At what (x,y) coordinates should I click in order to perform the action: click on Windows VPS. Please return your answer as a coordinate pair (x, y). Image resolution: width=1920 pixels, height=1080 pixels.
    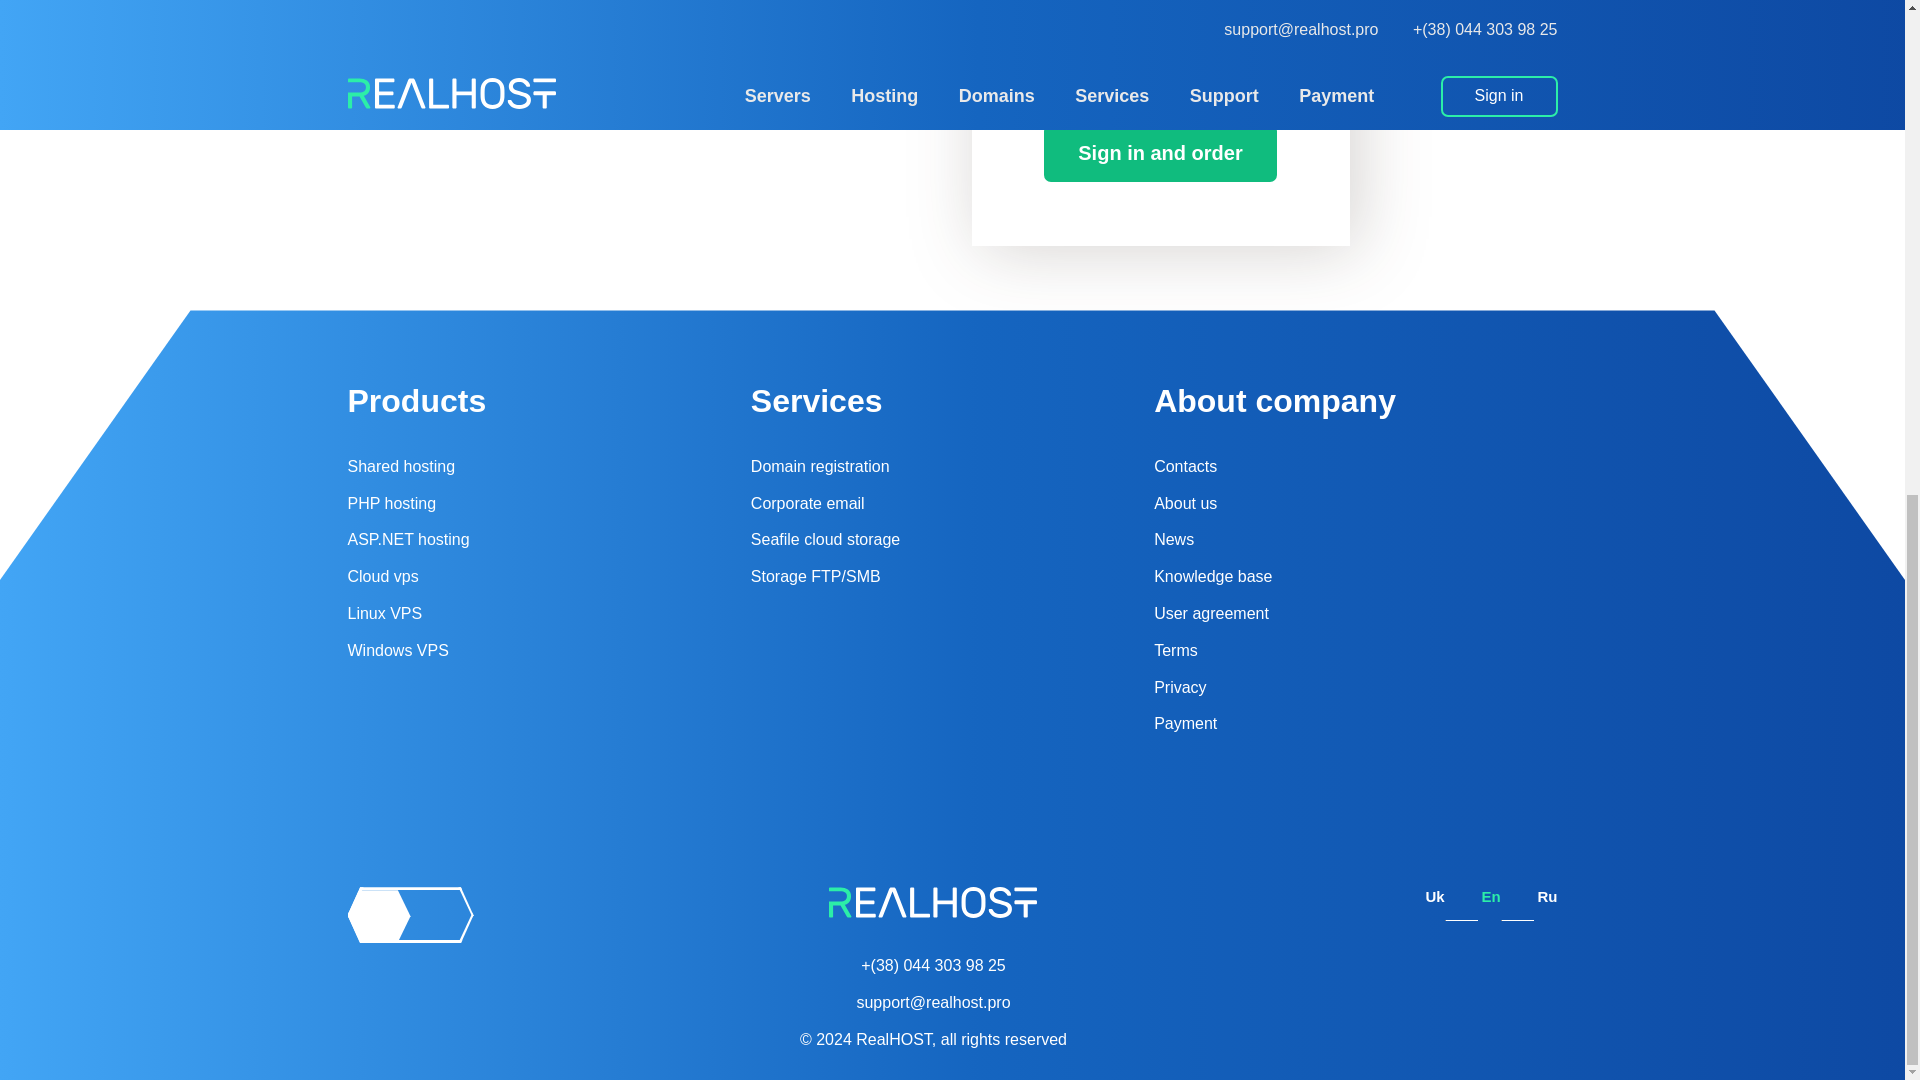
    Looking at the image, I should click on (398, 650).